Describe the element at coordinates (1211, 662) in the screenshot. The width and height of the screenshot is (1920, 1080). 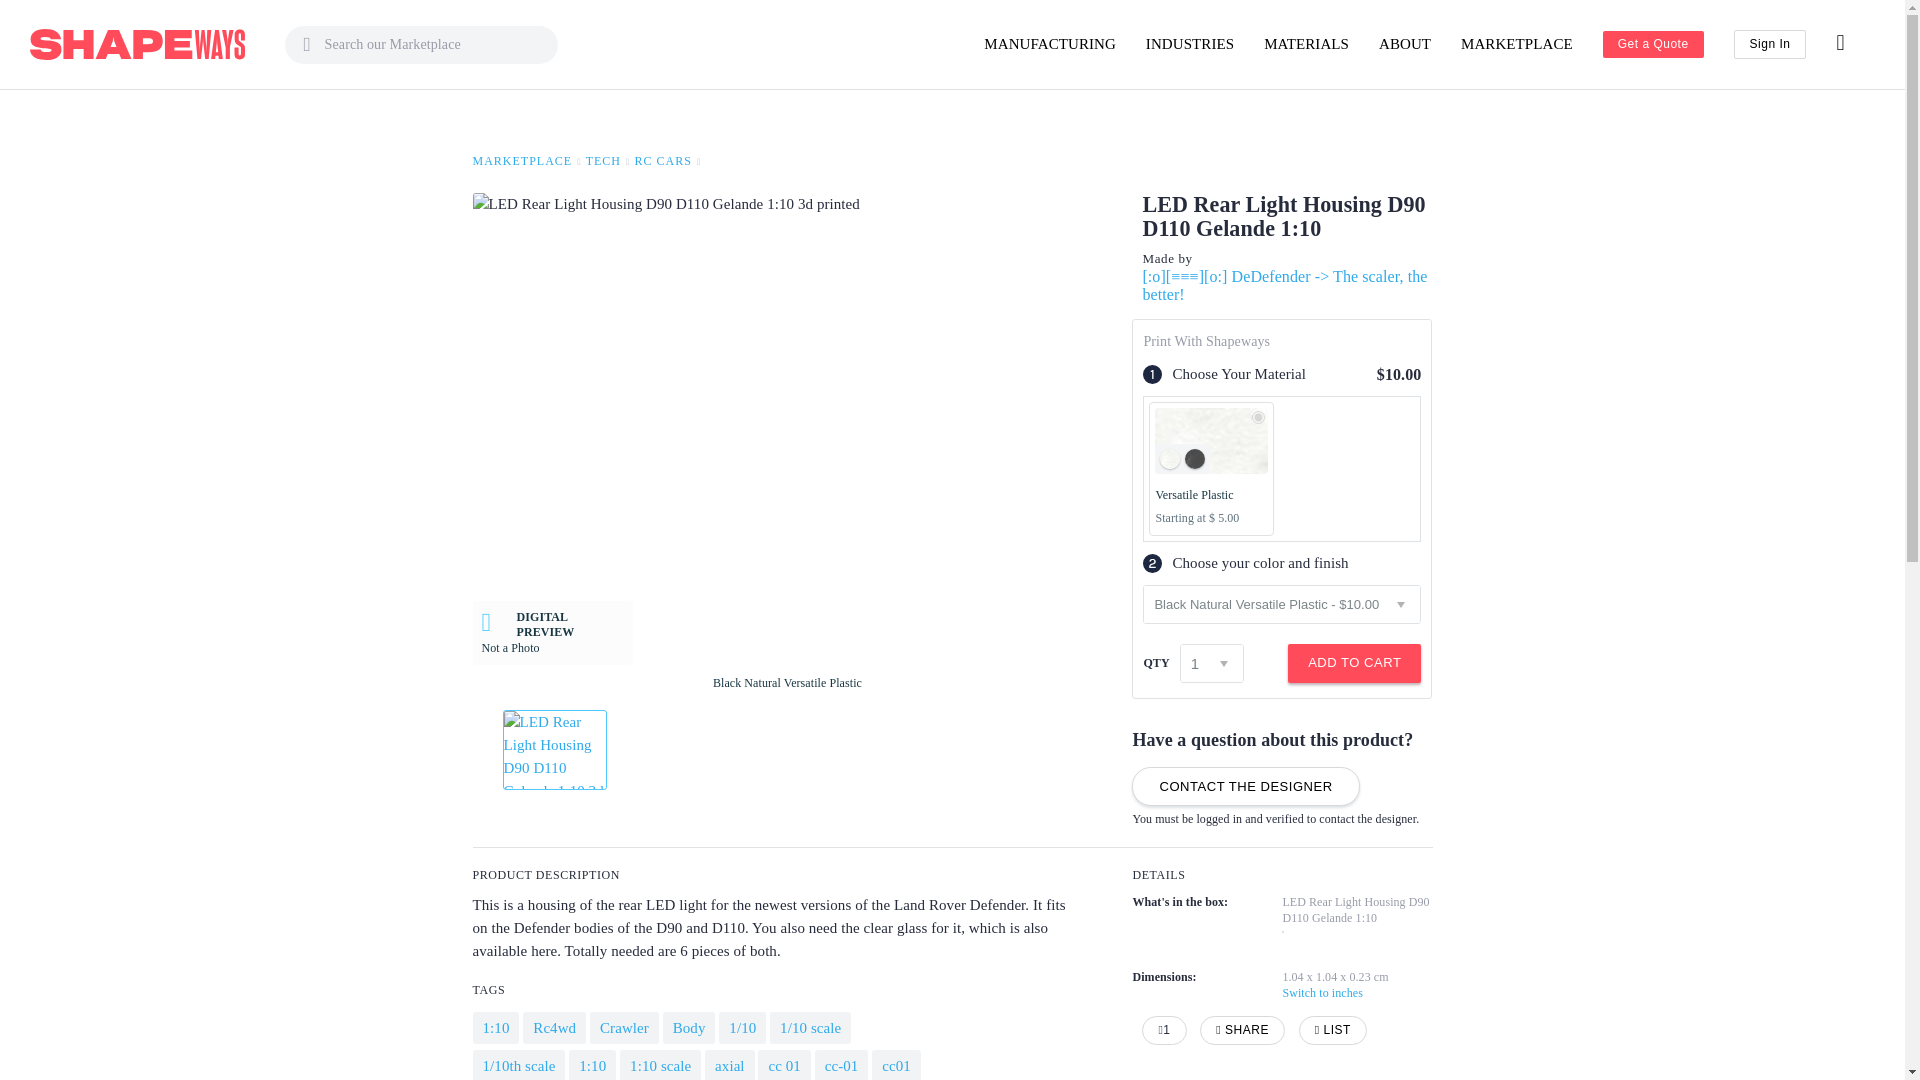
I see `quantity` at that location.